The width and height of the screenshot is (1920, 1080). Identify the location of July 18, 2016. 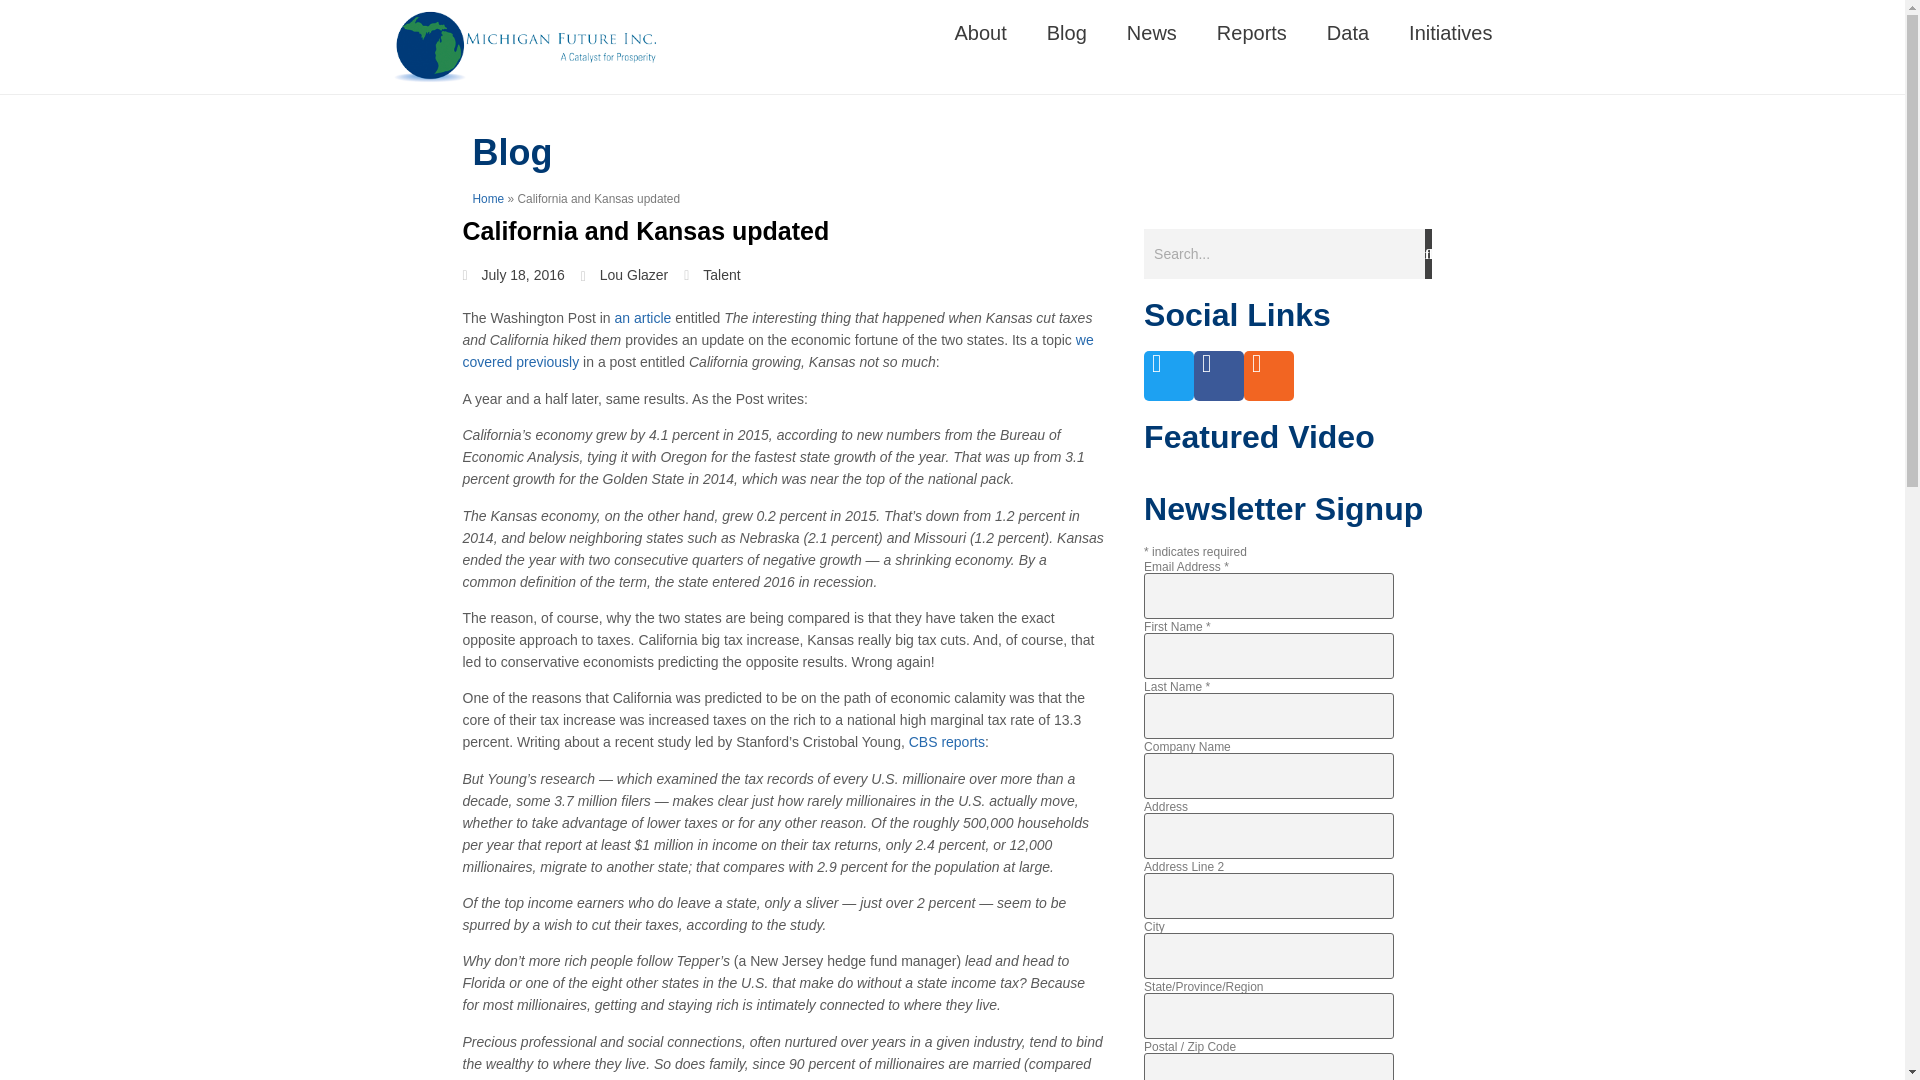
(513, 275).